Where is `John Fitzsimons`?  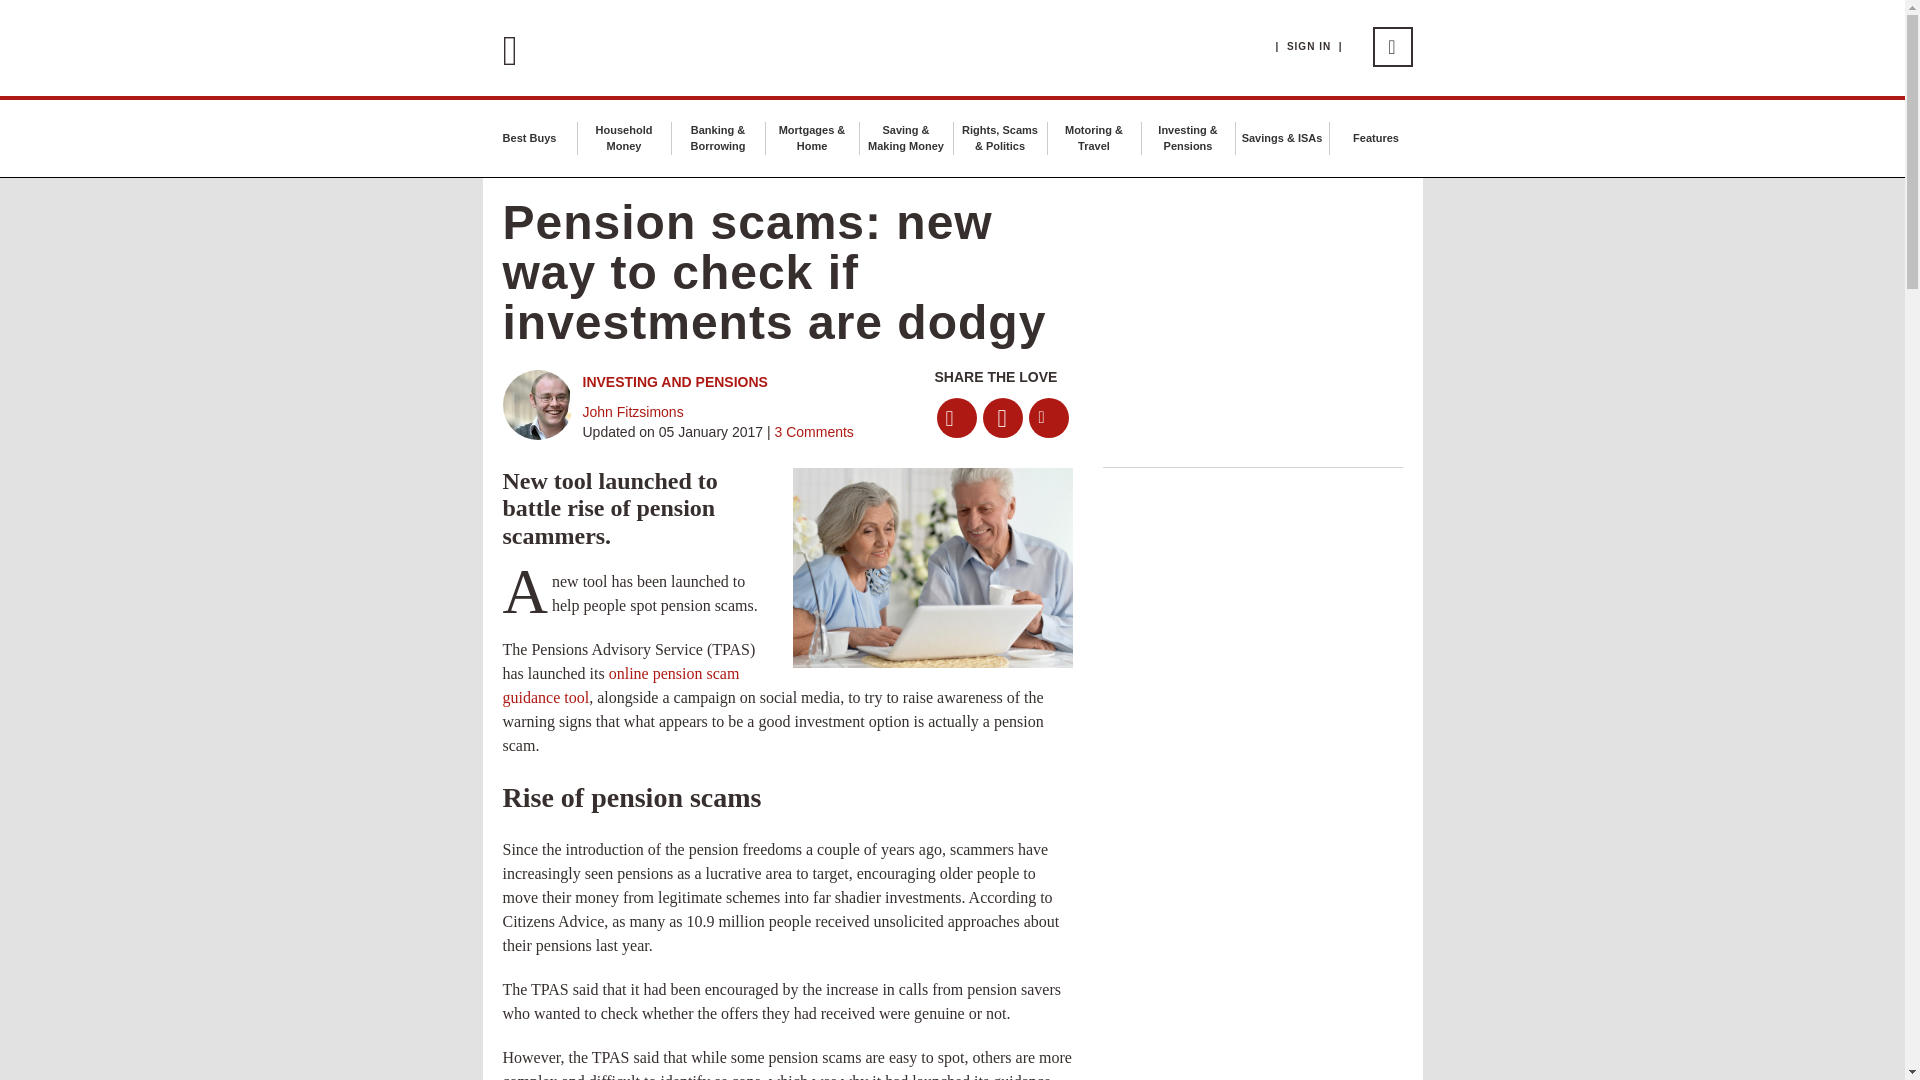 John Fitzsimons is located at coordinates (632, 412).